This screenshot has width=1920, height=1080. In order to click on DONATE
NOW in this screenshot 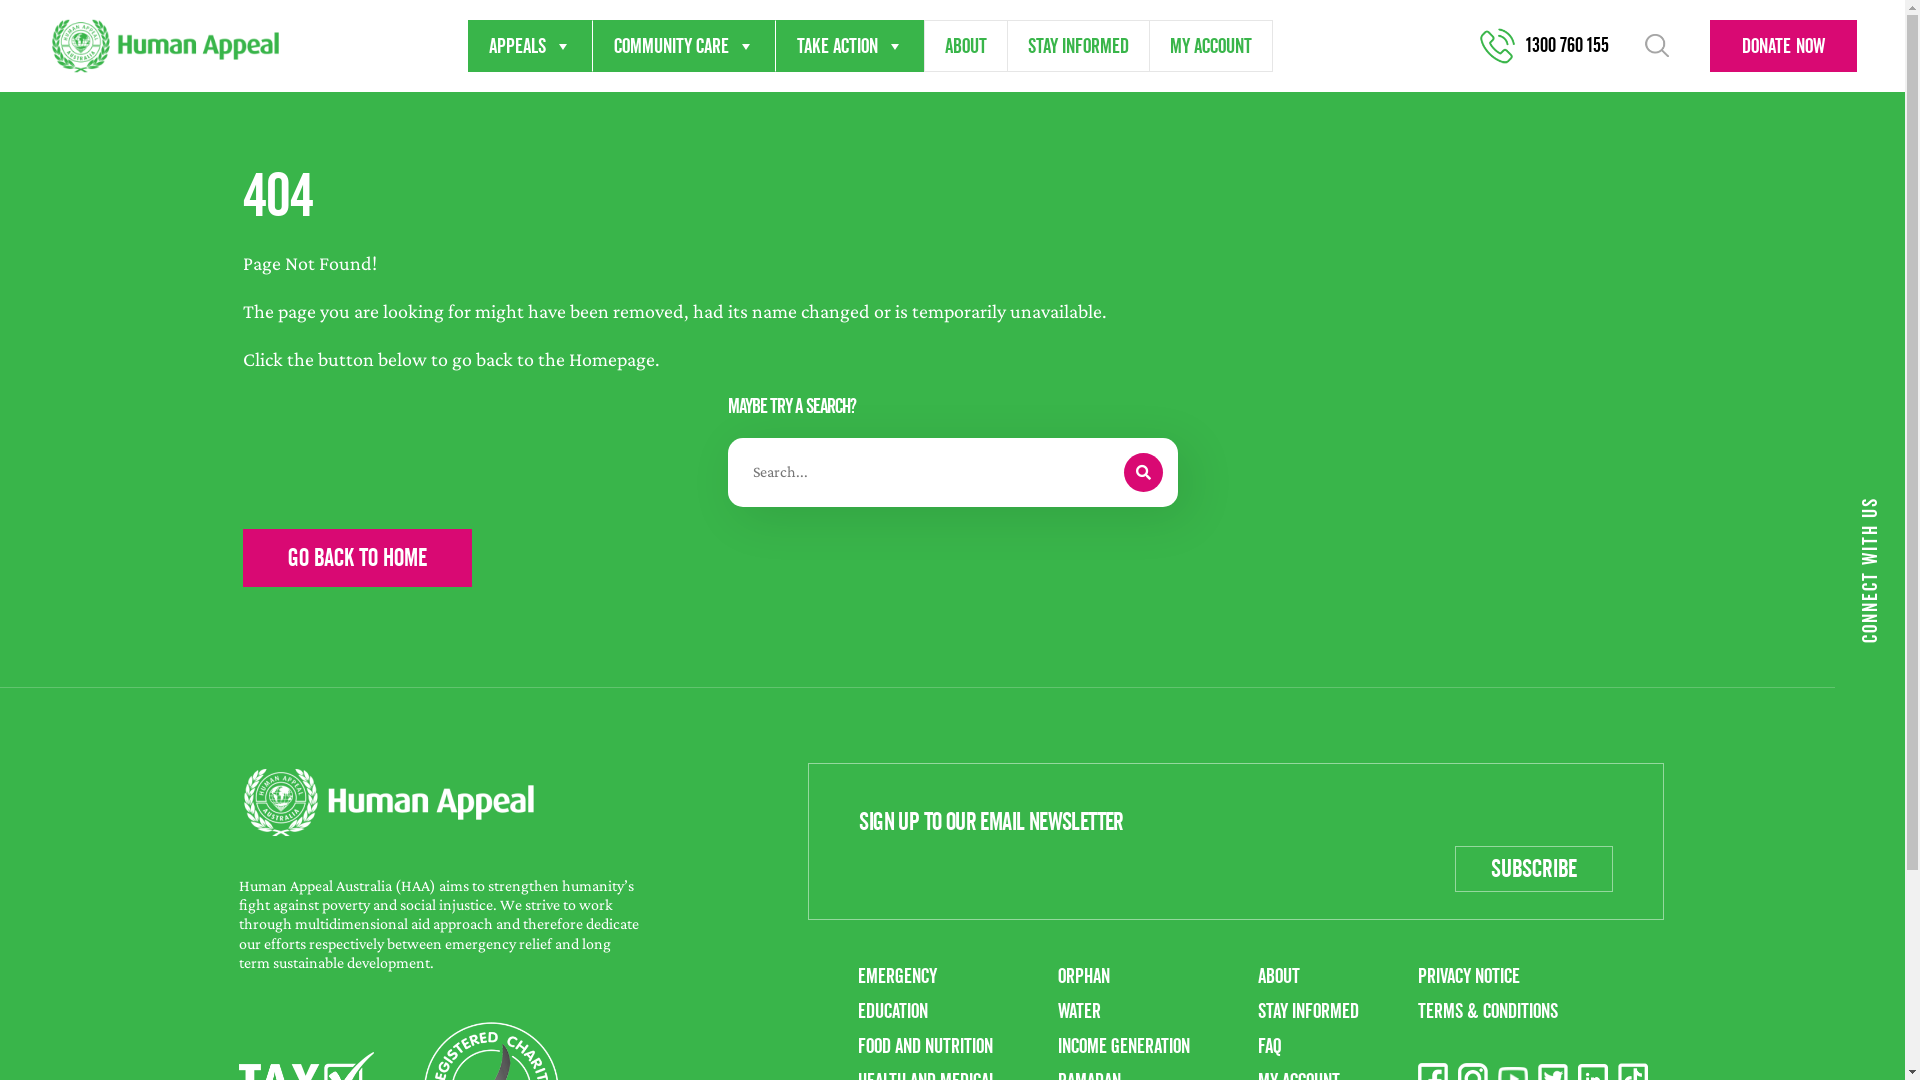, I will do `click(1784, 46)`.